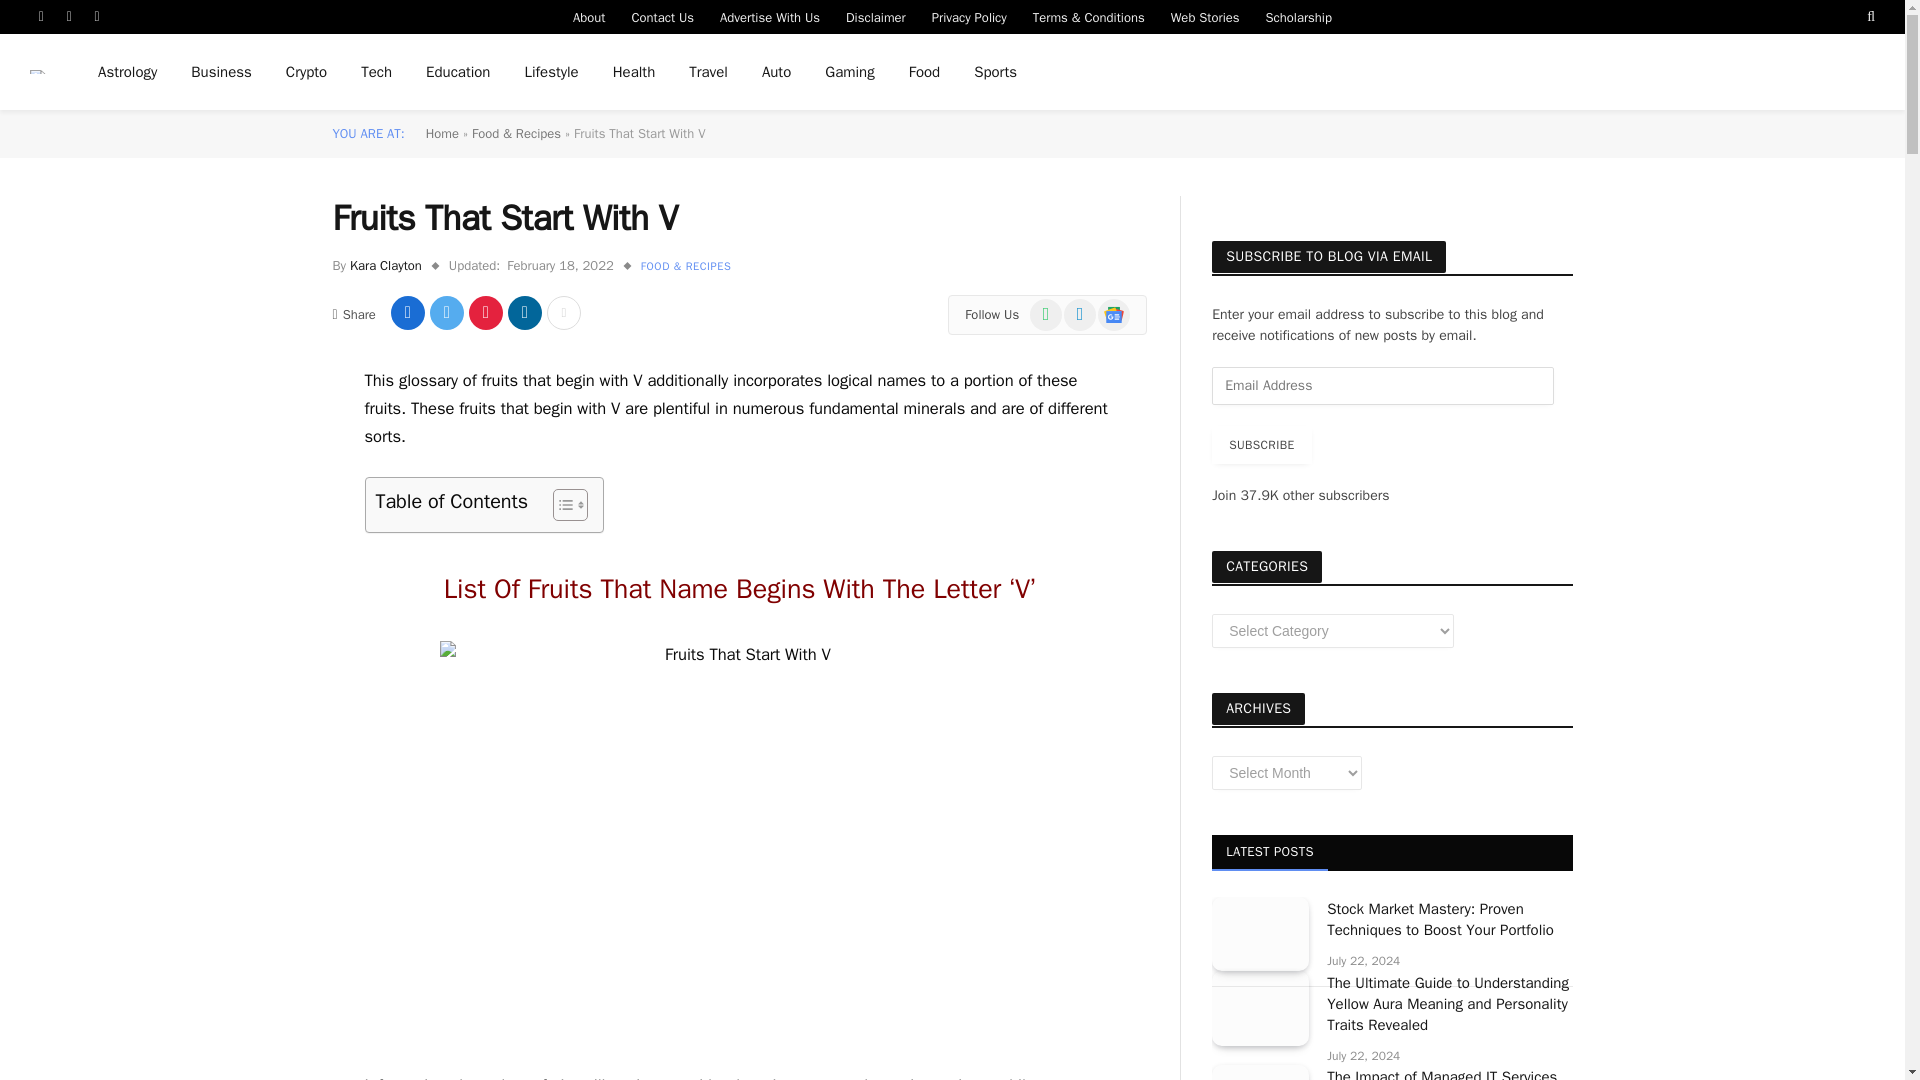 The height and width of the screenshot is (1080, 1920). I want to click on Business, so click(221, 72).